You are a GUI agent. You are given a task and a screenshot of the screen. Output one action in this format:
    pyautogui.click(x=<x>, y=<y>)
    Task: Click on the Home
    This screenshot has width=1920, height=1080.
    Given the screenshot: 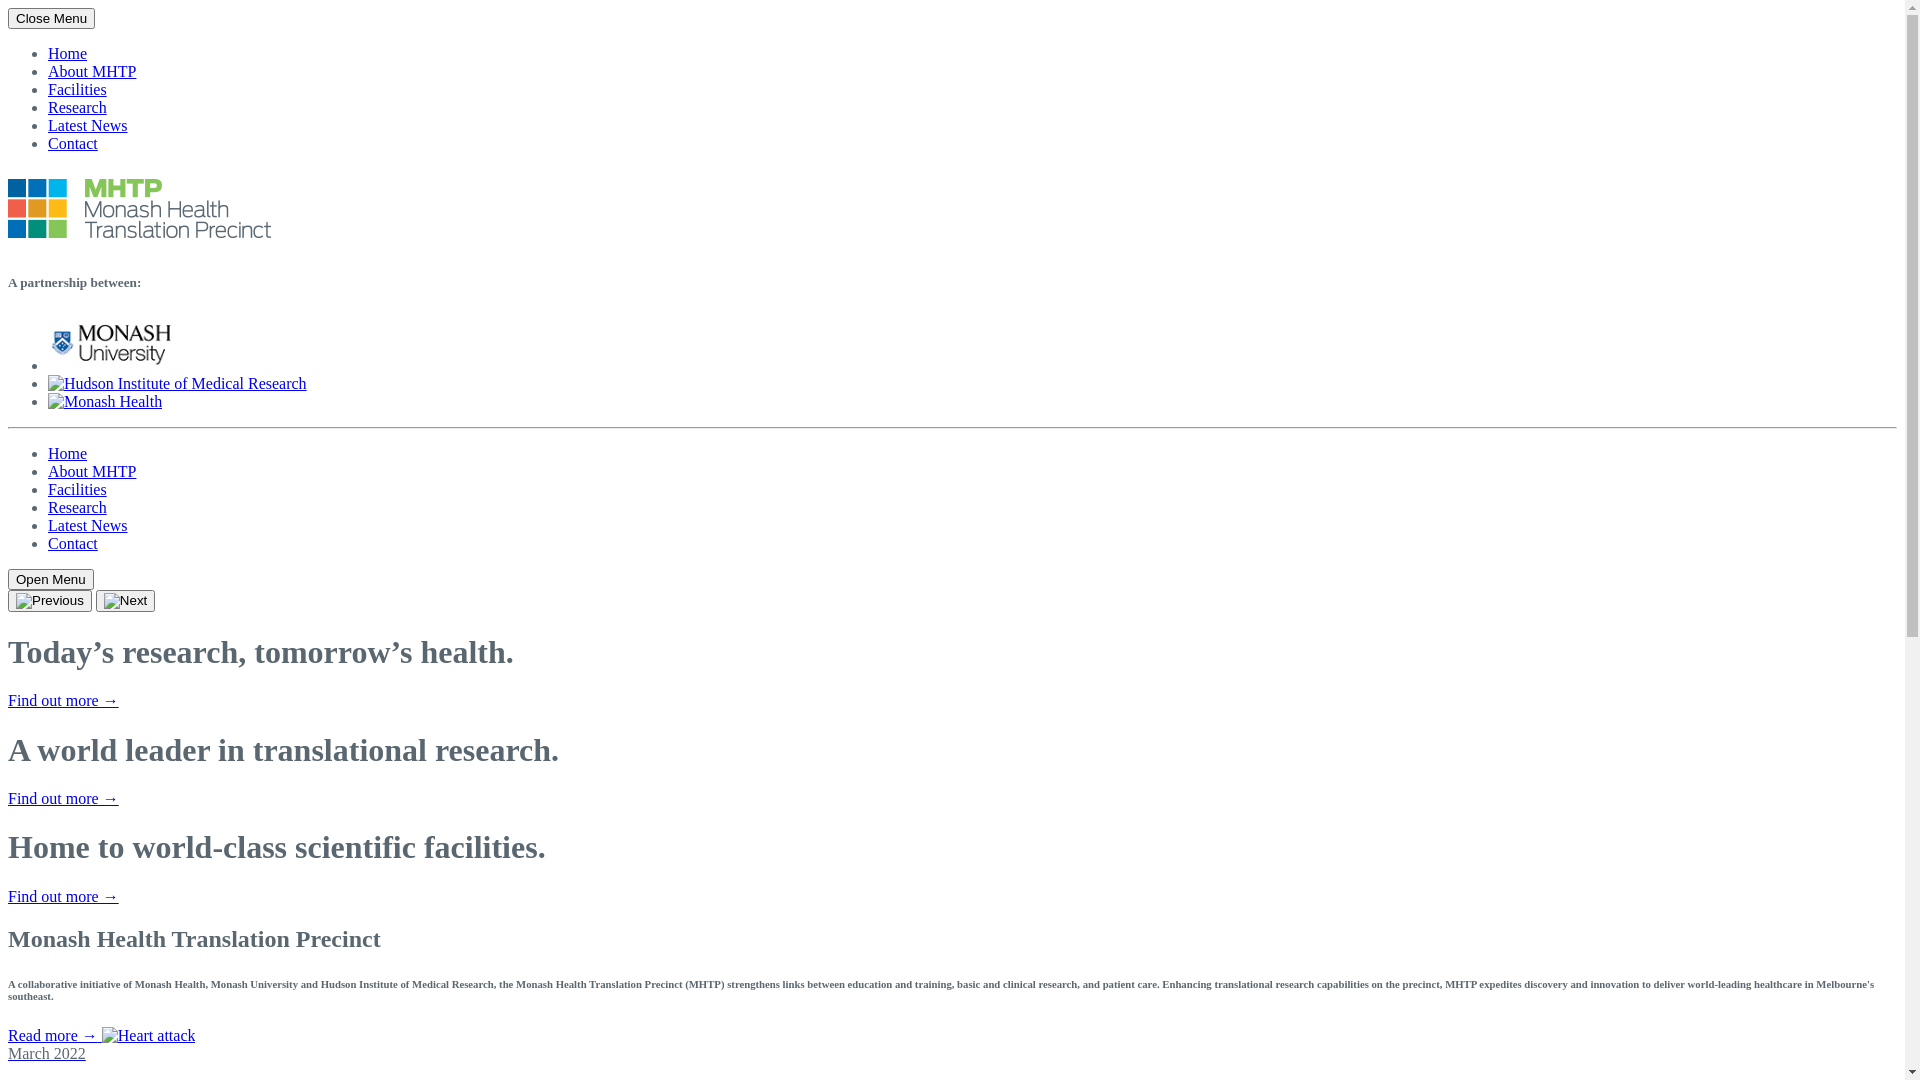 What is the action you would take?
    pyautogui.click(x=68, y=54)
    